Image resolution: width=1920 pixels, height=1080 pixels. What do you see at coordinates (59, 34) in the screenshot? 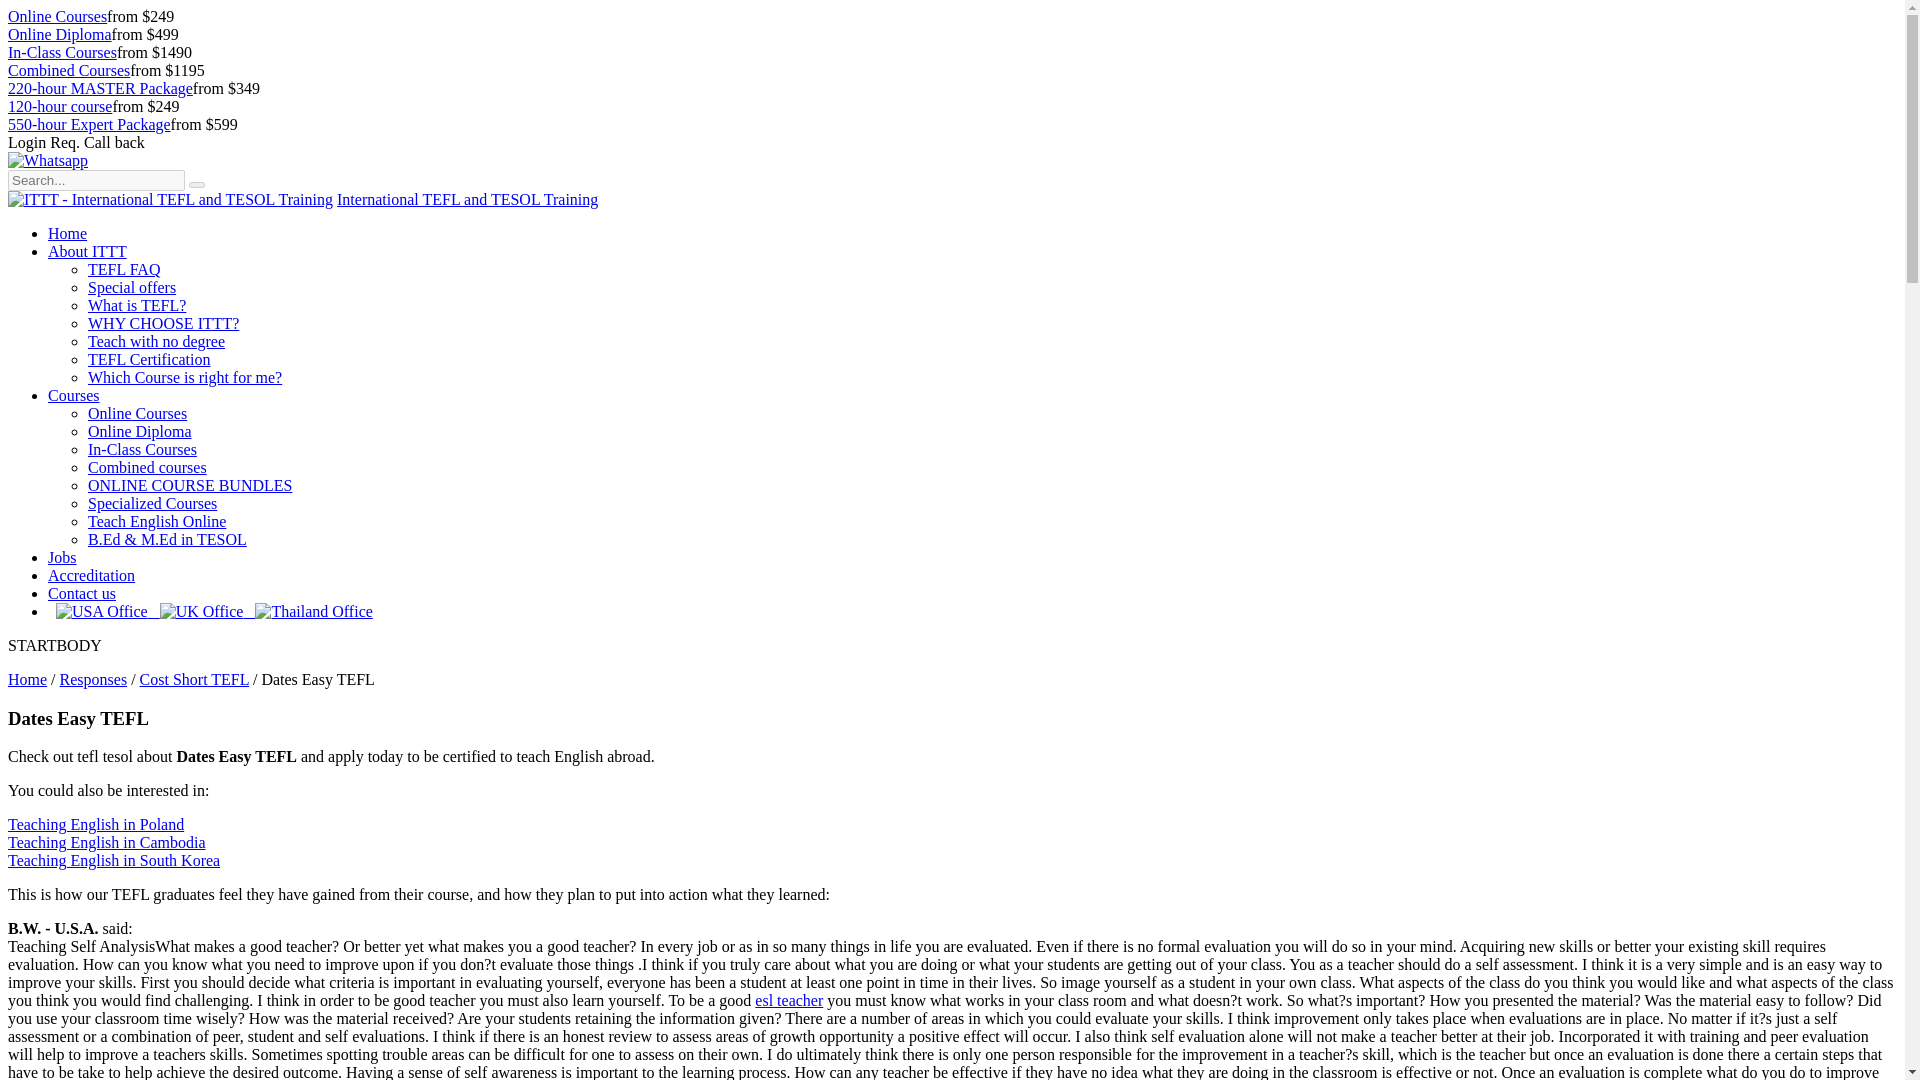
I see `Online Diploma` at bounding box center [59, 34].